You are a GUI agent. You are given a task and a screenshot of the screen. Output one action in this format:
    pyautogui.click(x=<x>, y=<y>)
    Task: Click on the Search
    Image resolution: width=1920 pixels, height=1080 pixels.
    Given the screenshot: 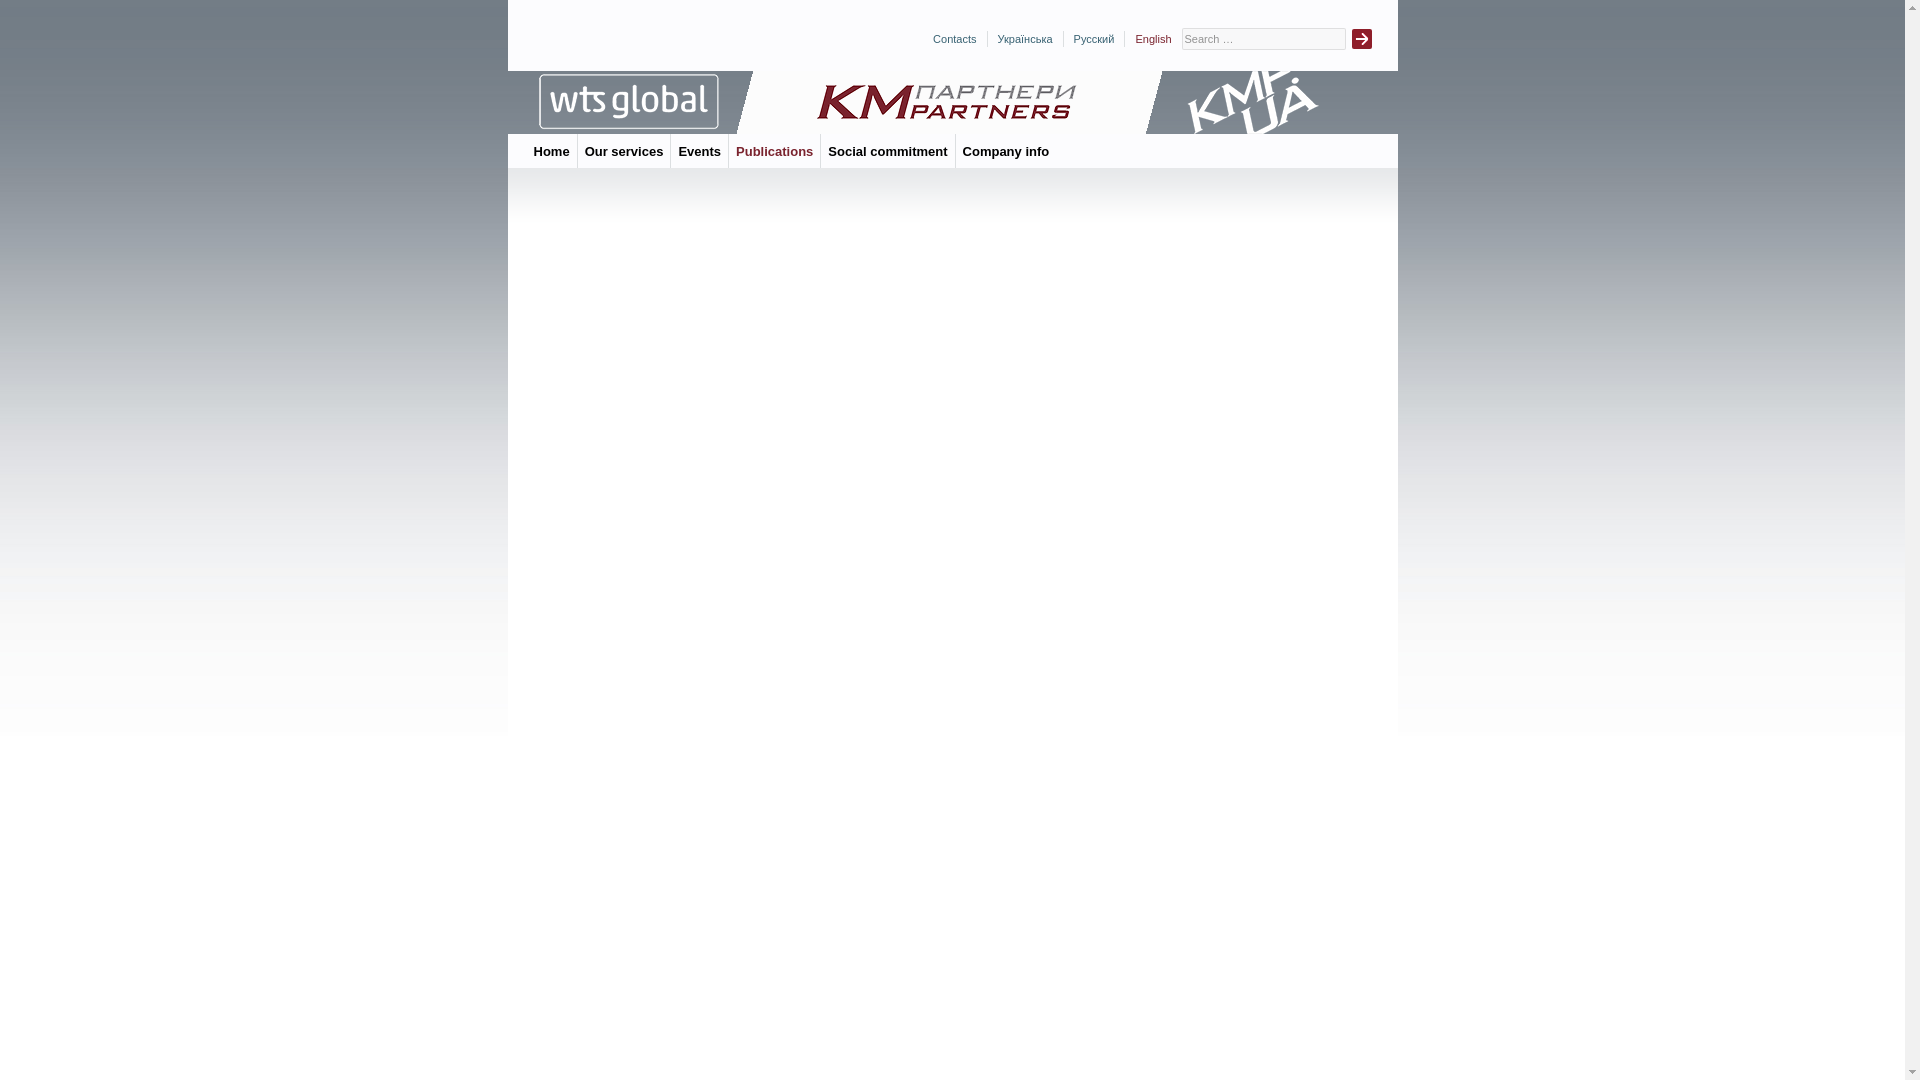 What is the action you would take?
    pyautogui.click(x=1362, y=38)
    